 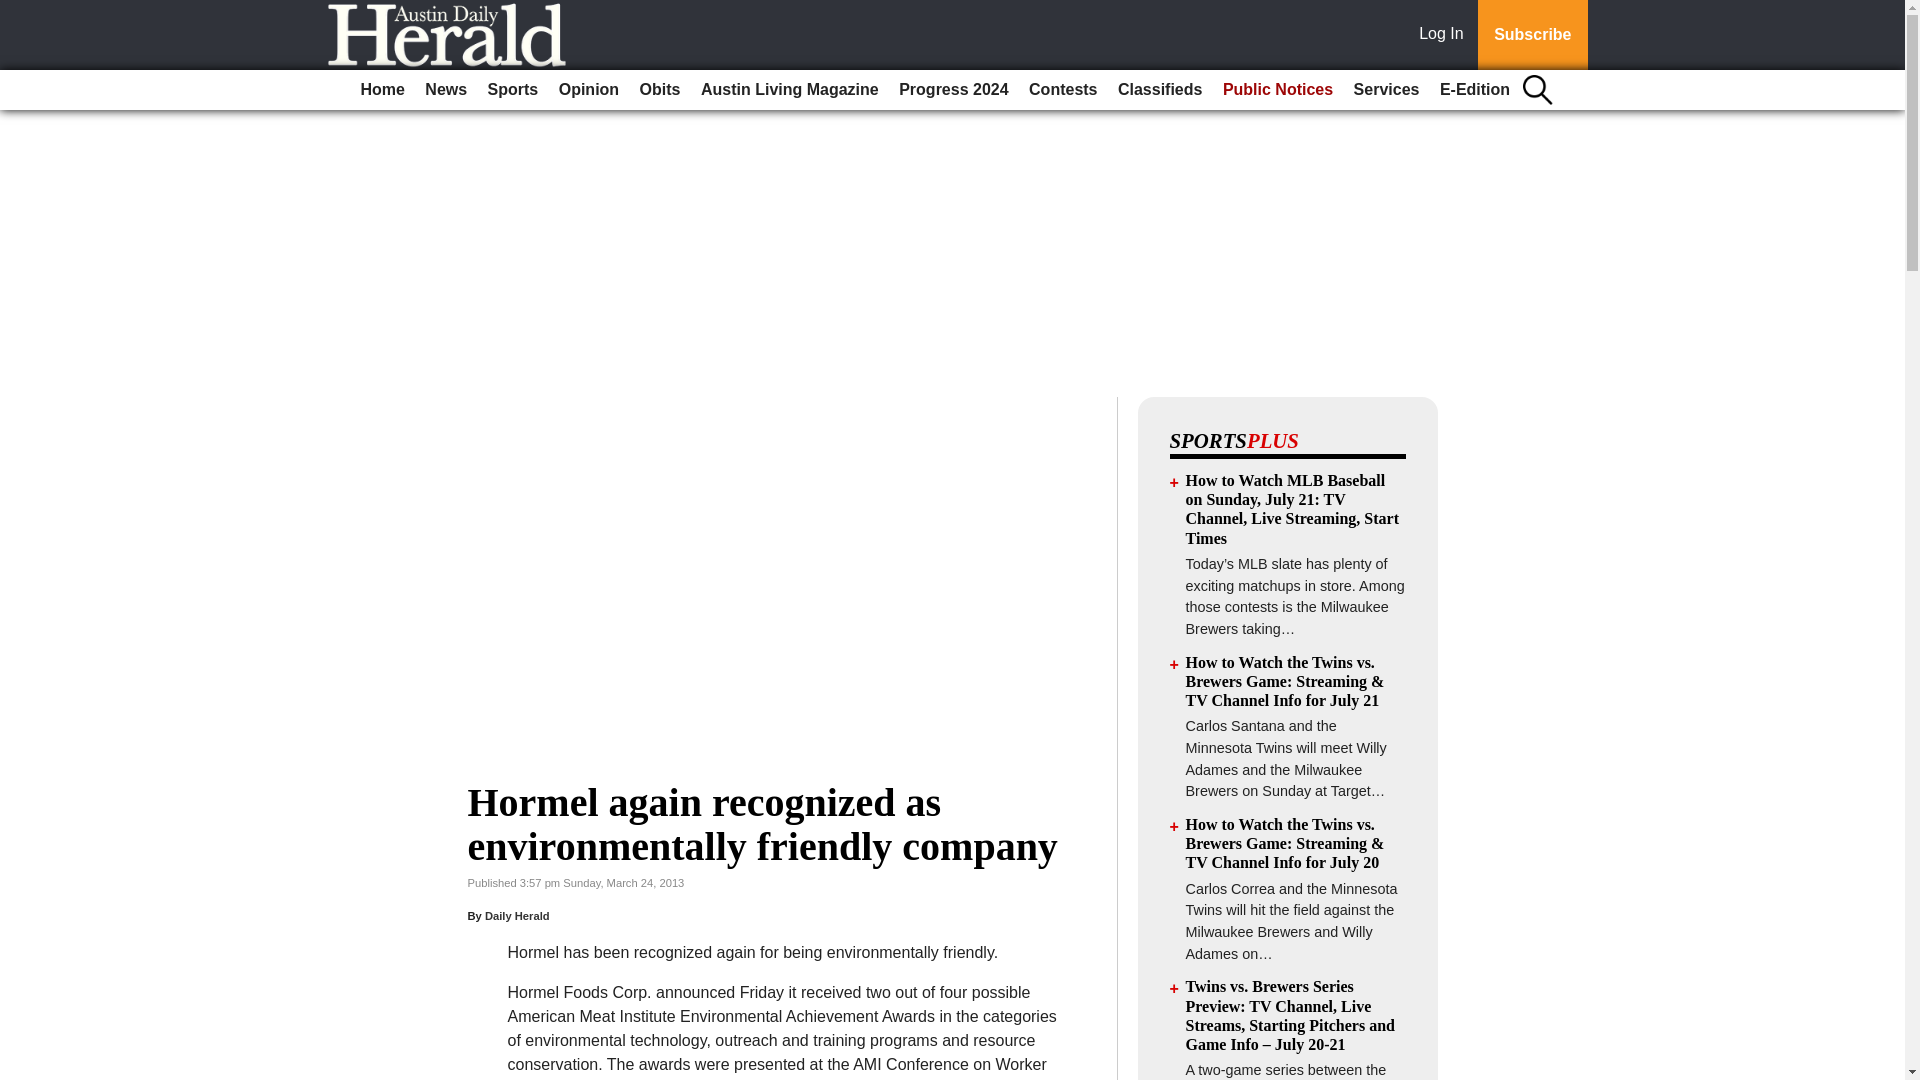 I want to click on Progress 2024, so click(x=952, y=90).